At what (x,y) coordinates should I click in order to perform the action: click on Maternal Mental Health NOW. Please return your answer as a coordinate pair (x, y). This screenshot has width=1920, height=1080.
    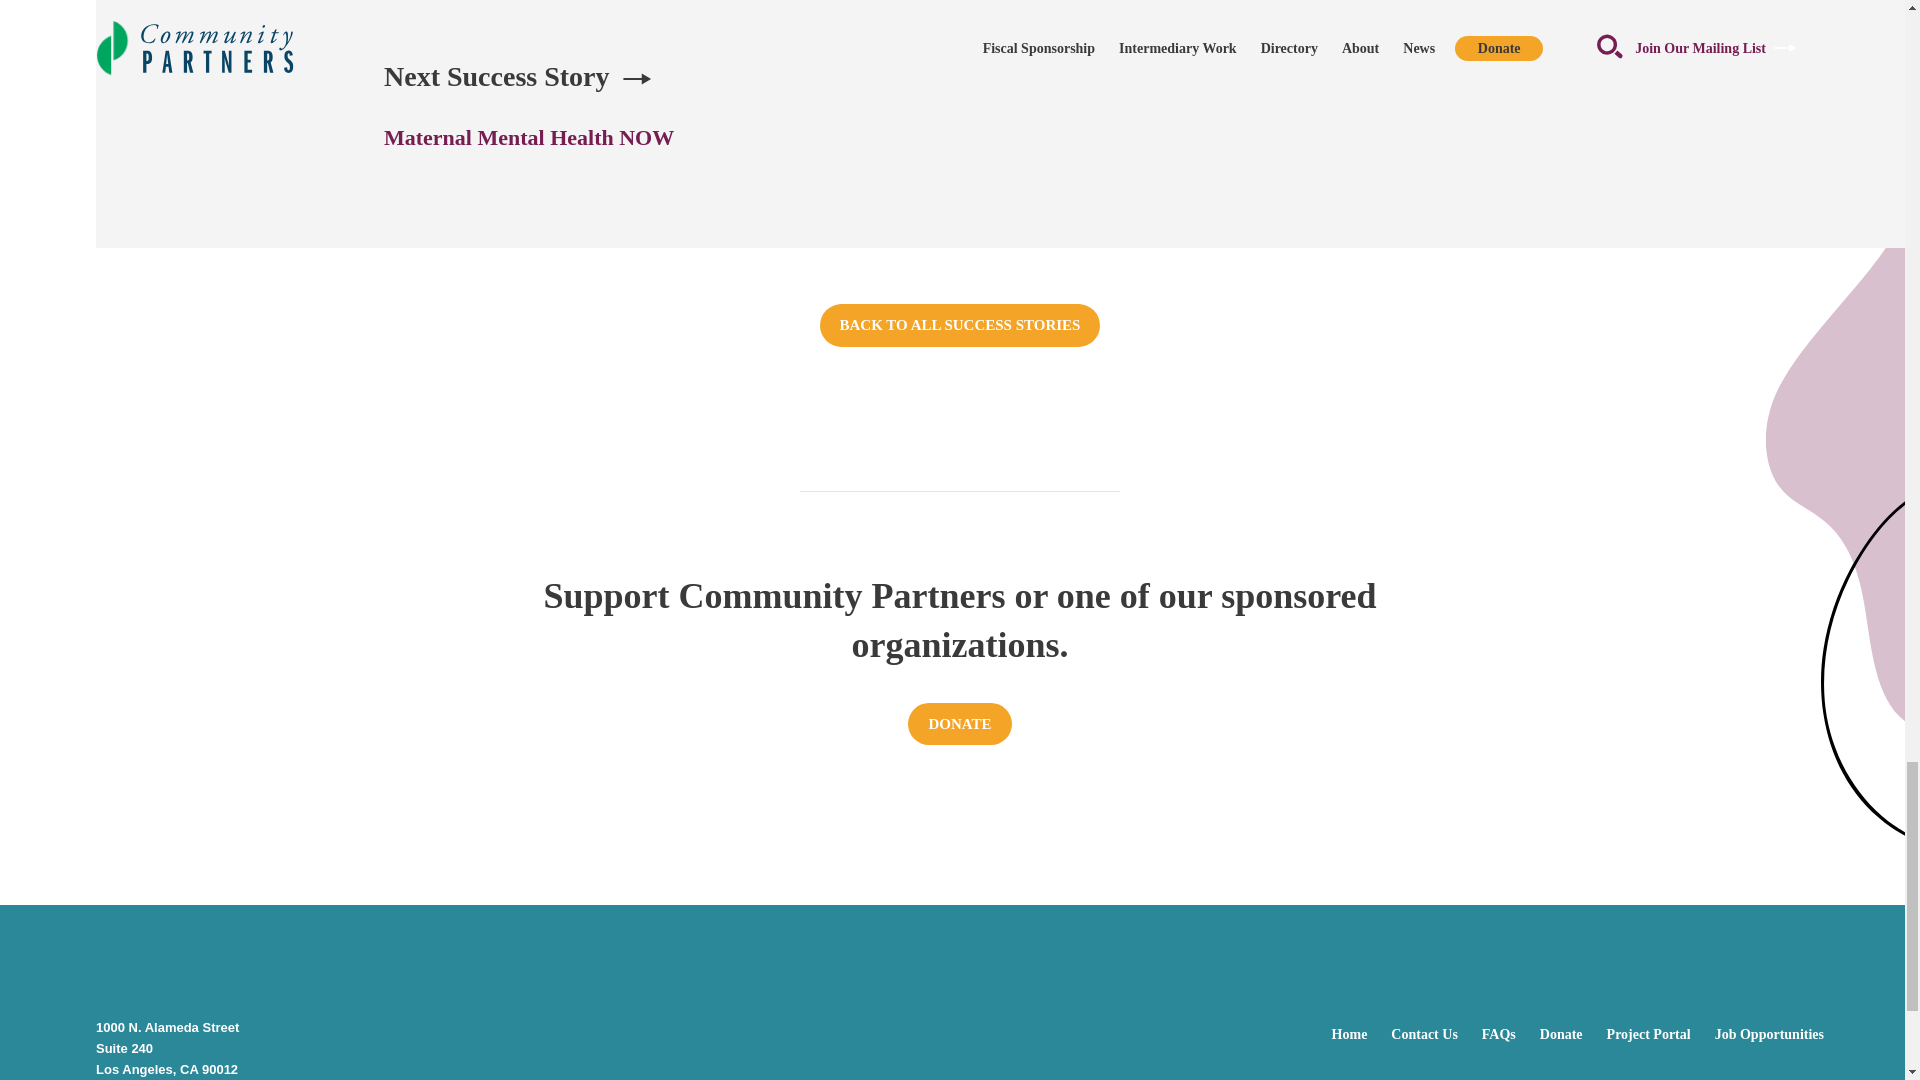
    Looking at the image, I should click on (528, 138).